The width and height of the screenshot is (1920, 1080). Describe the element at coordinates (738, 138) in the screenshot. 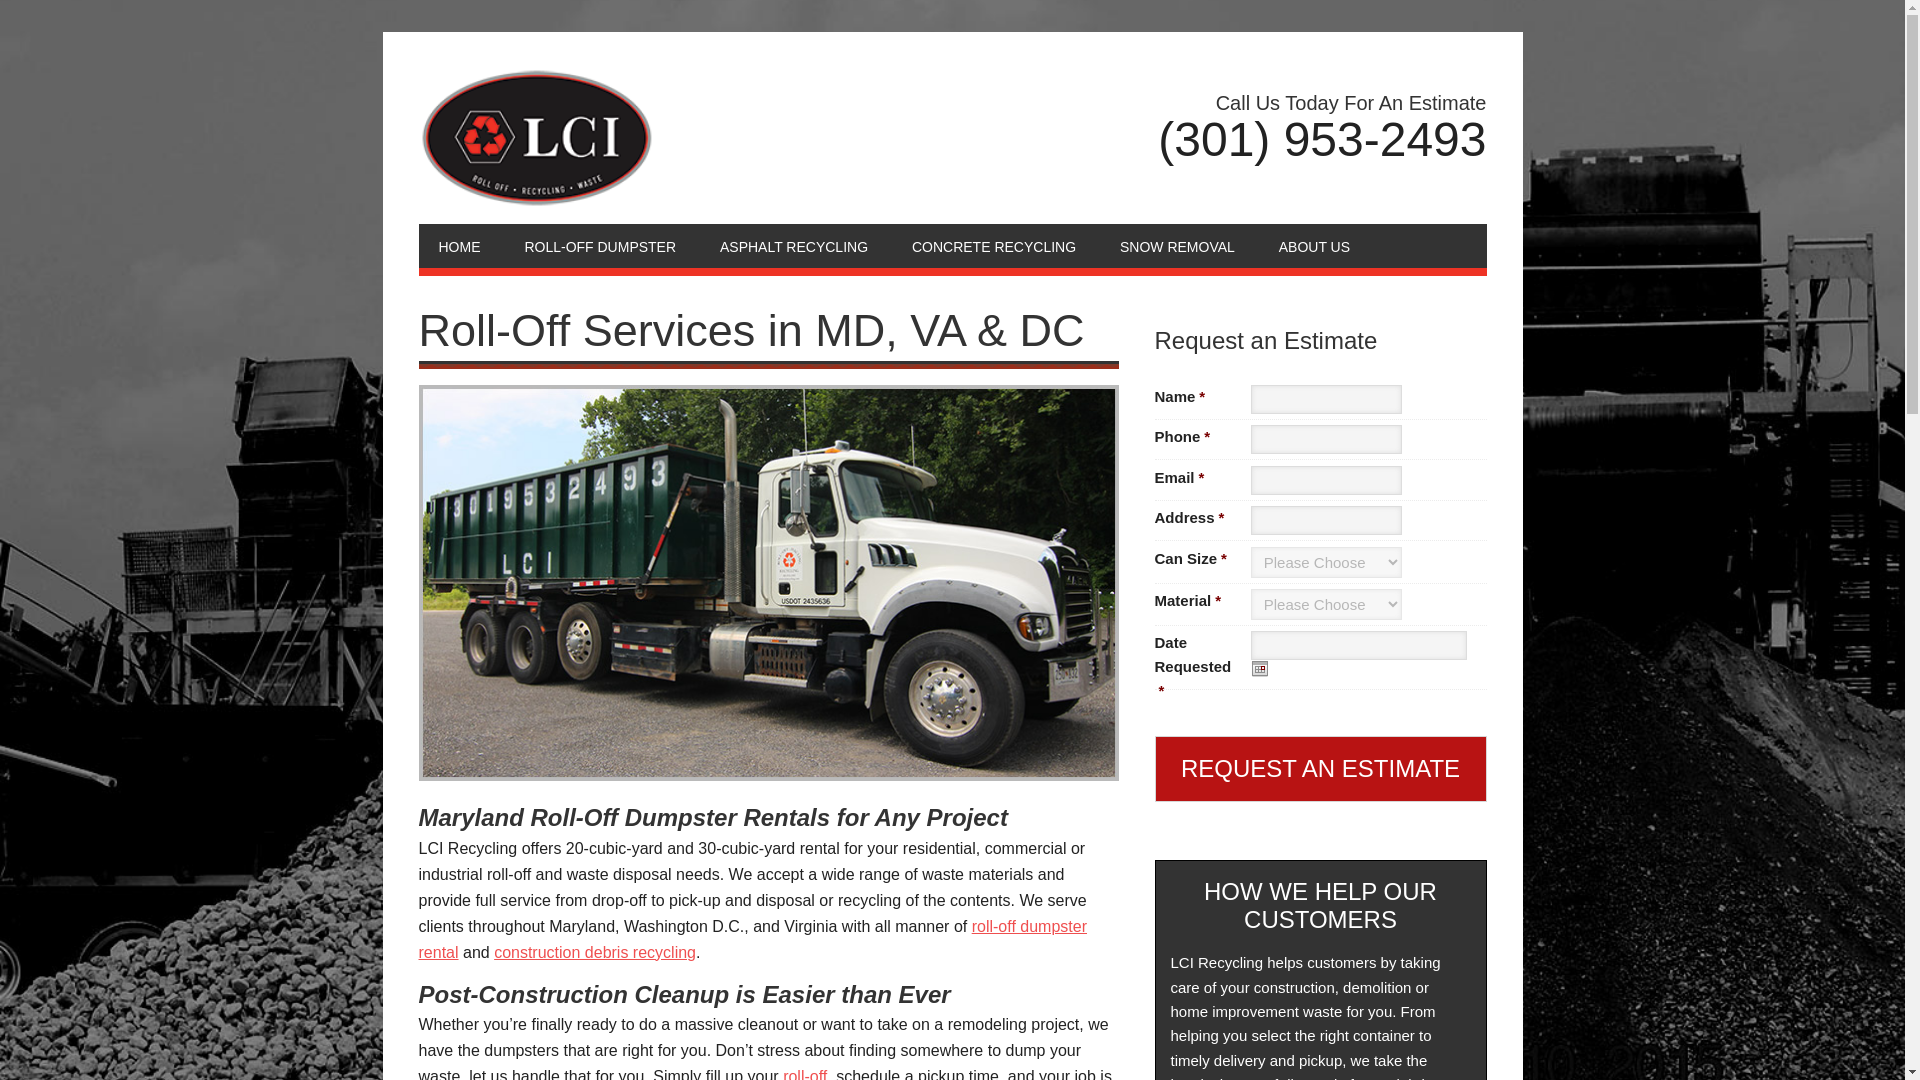

I see `LCI RECYCLING` at that location.